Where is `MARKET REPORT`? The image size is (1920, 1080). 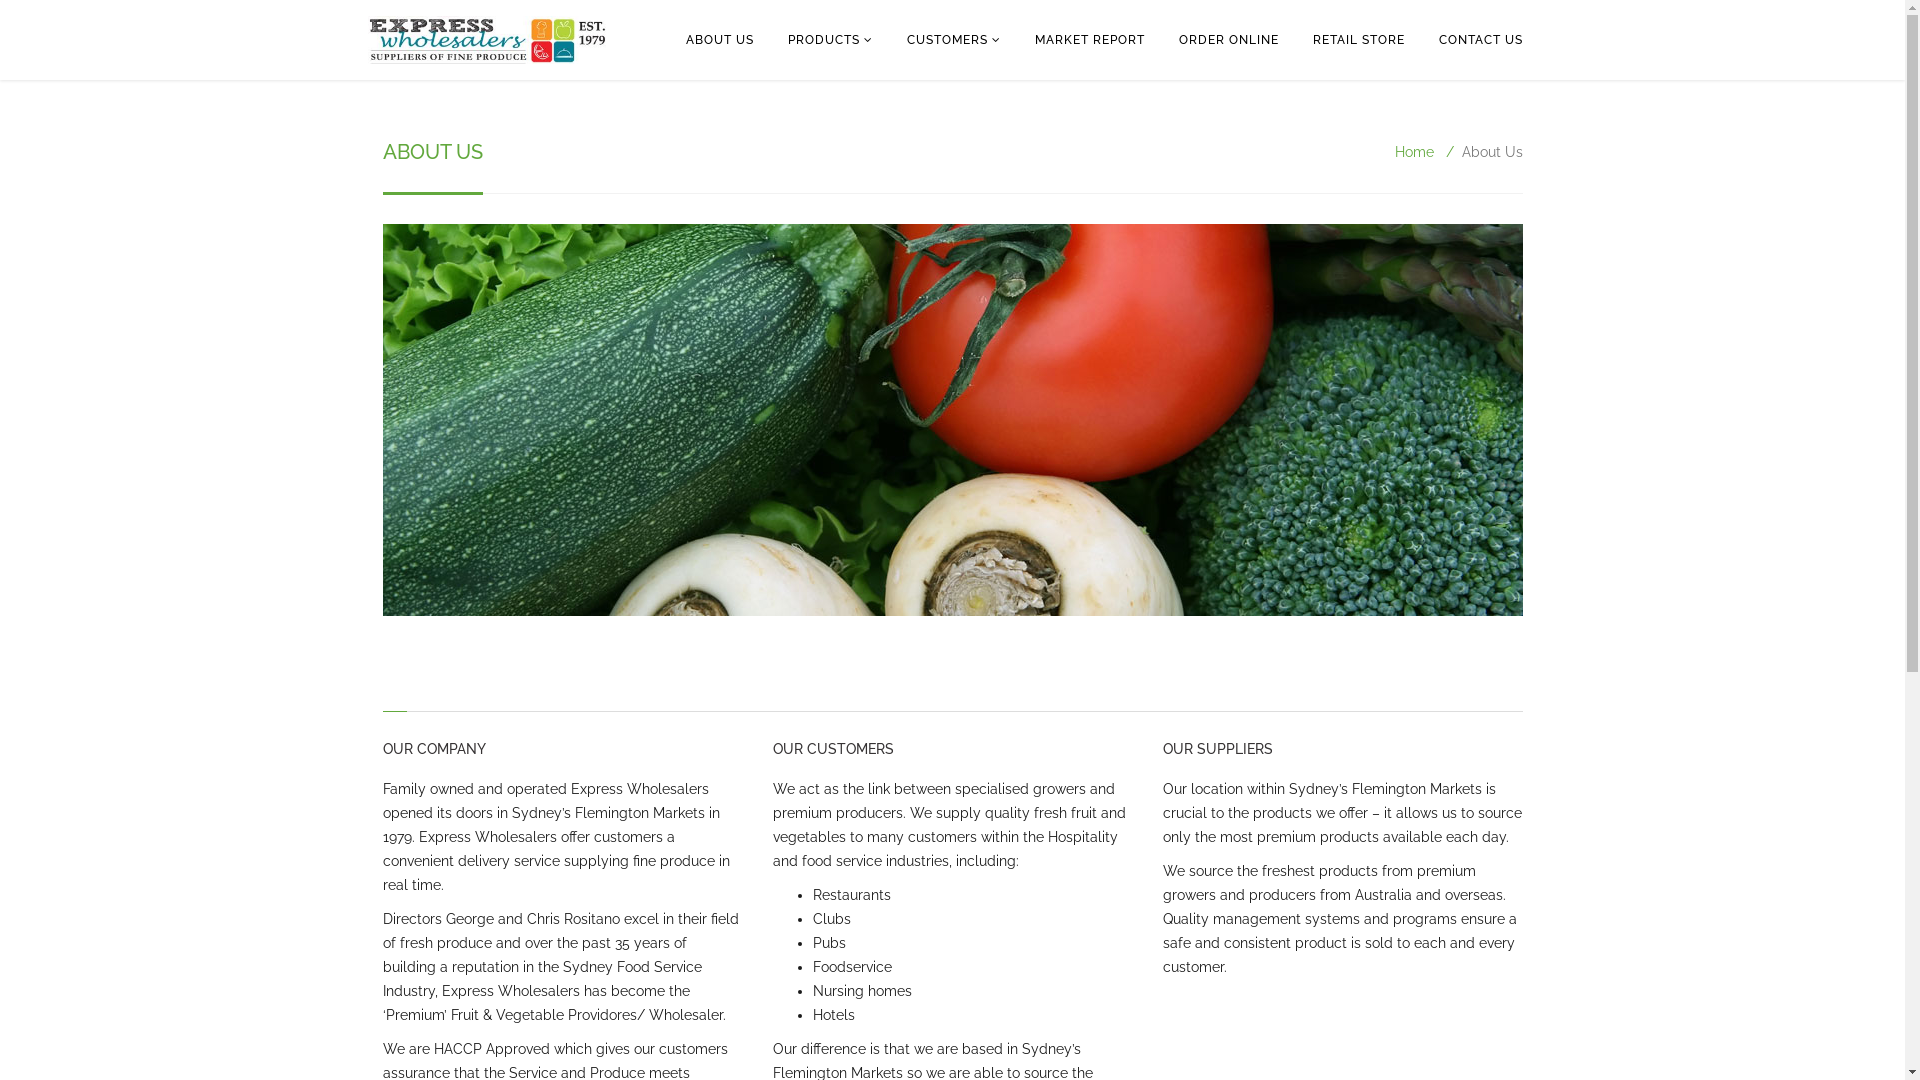 MARKET REPORT is located at coordinates (1090, 40).